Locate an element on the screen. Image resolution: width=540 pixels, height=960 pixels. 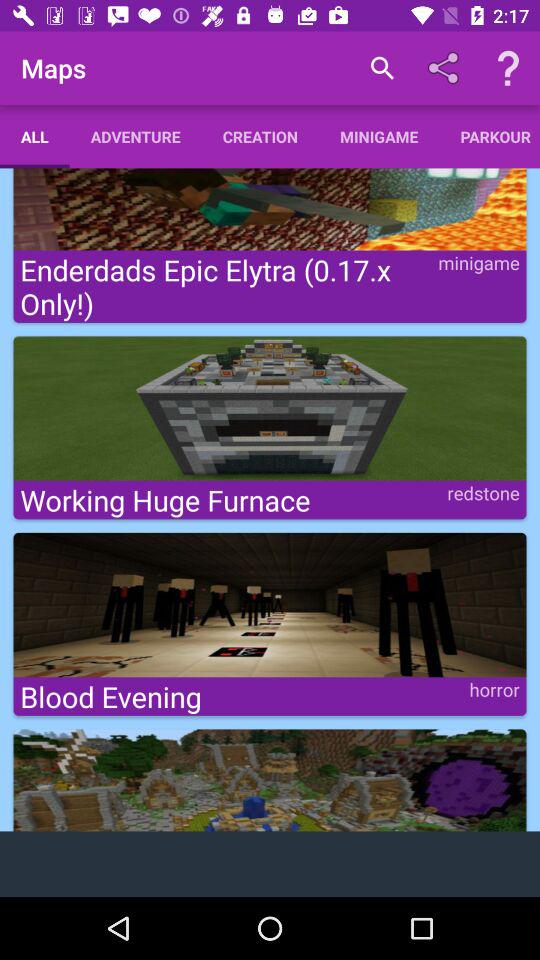
help option is located at coordinates (508, 68).